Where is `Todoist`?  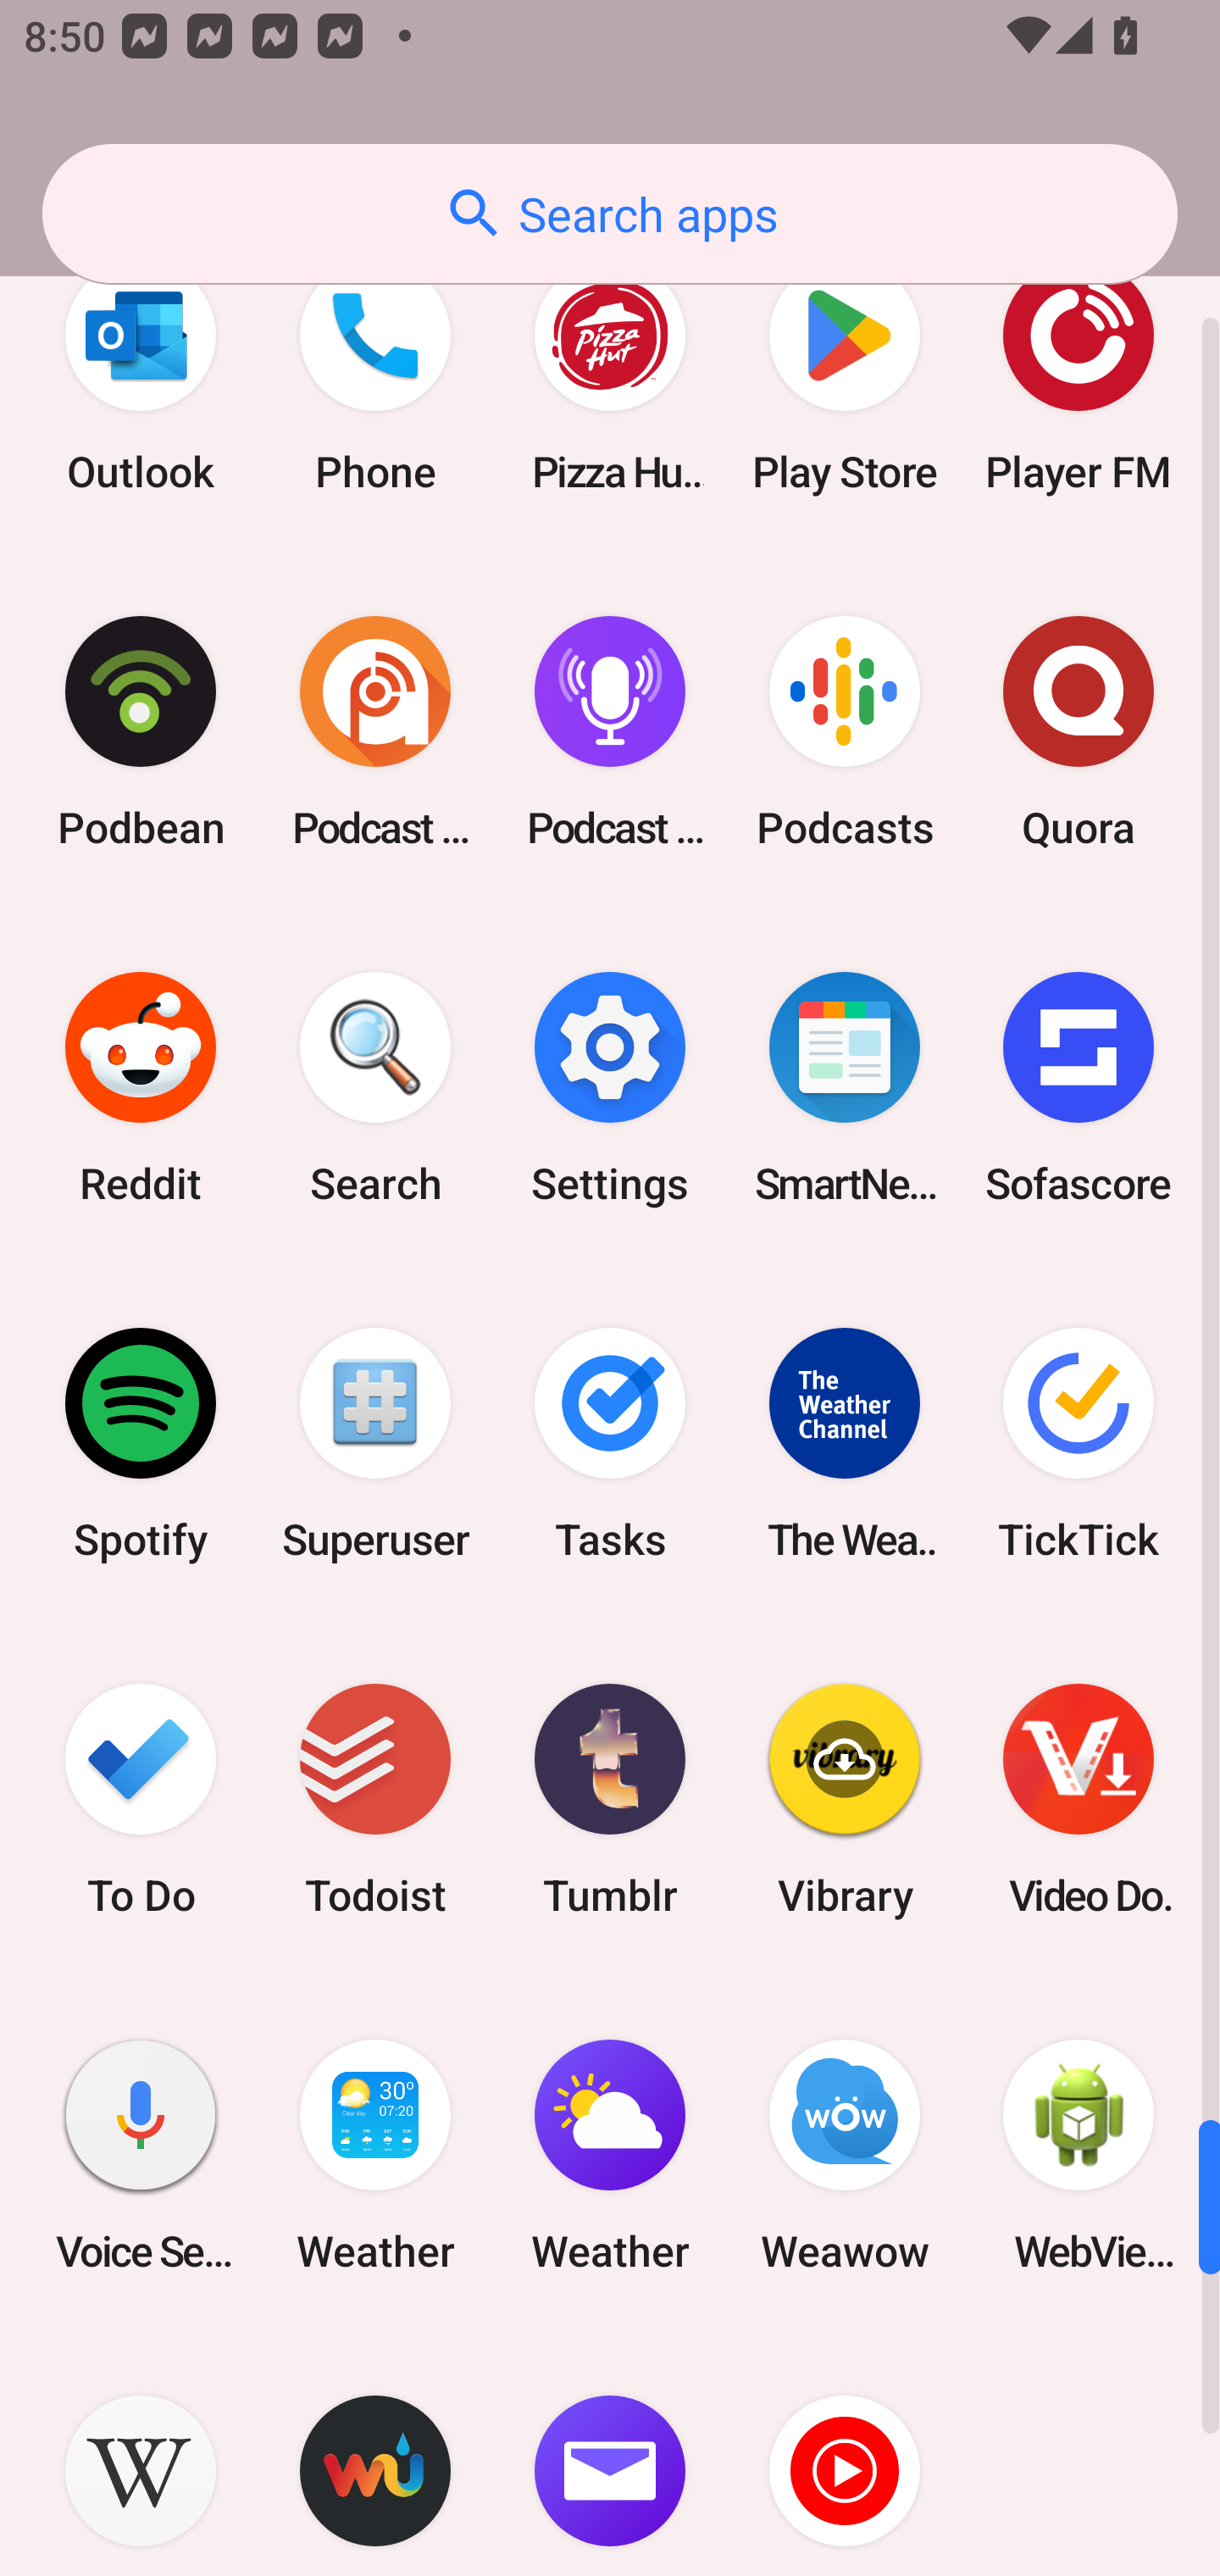 Todoist is located at coordinates (375, 1800).